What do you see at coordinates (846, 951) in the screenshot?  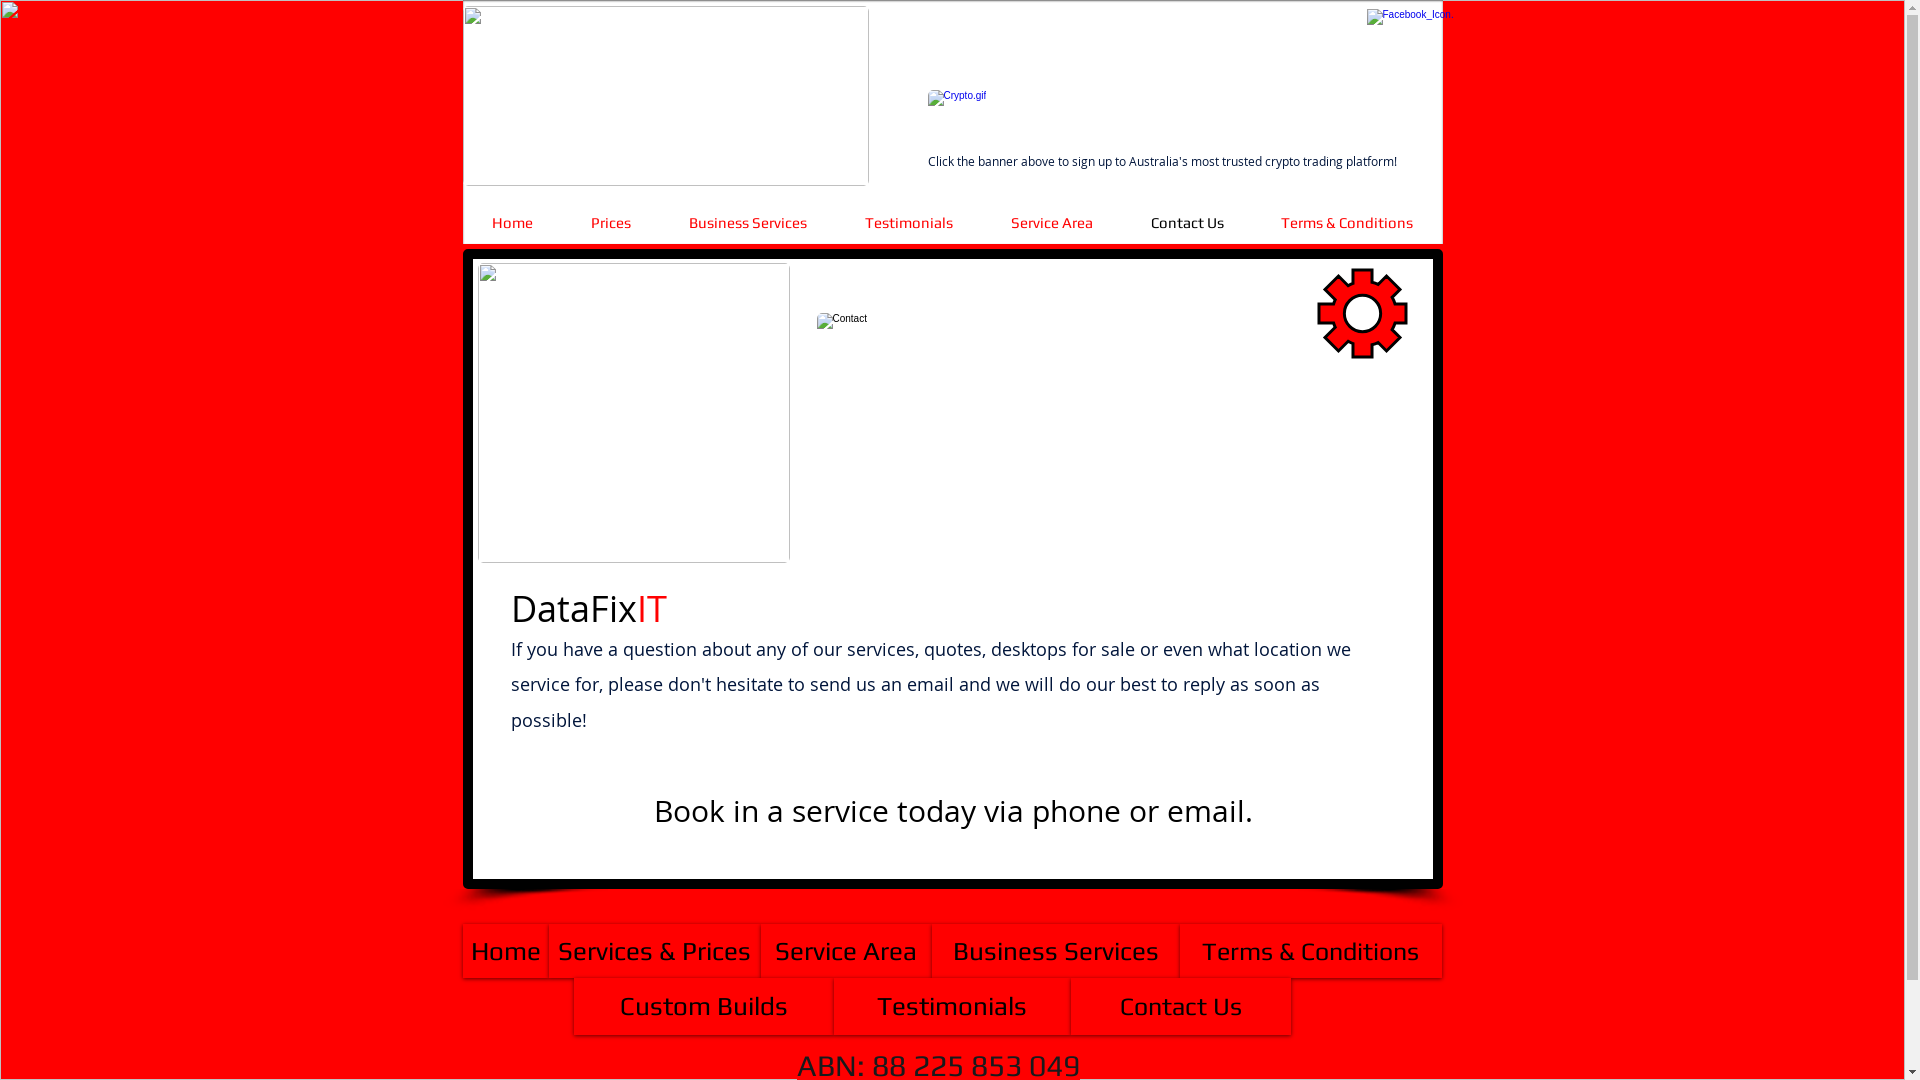 I see `Service Area` at bounding box center [846, 951].